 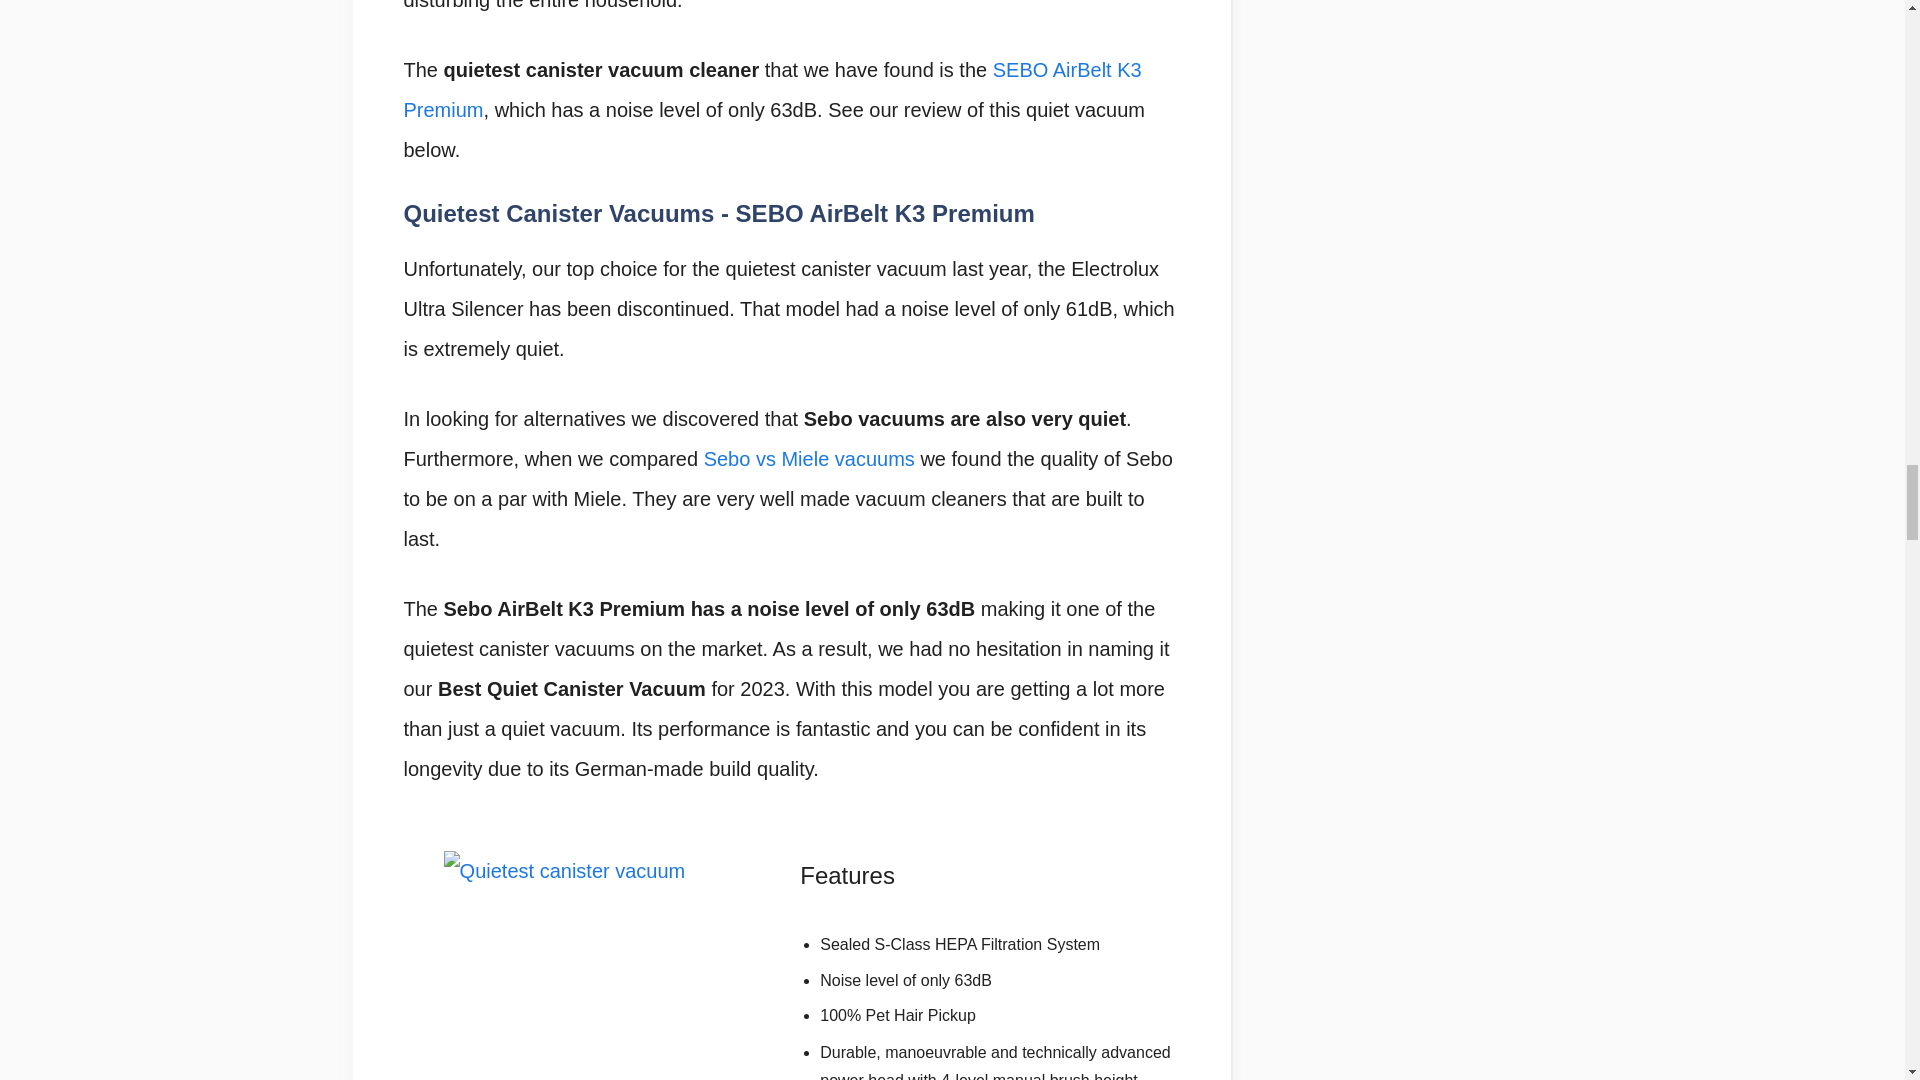 I want to click on SEBO Airbelt K3 Premium, so click(x=594, y=966).